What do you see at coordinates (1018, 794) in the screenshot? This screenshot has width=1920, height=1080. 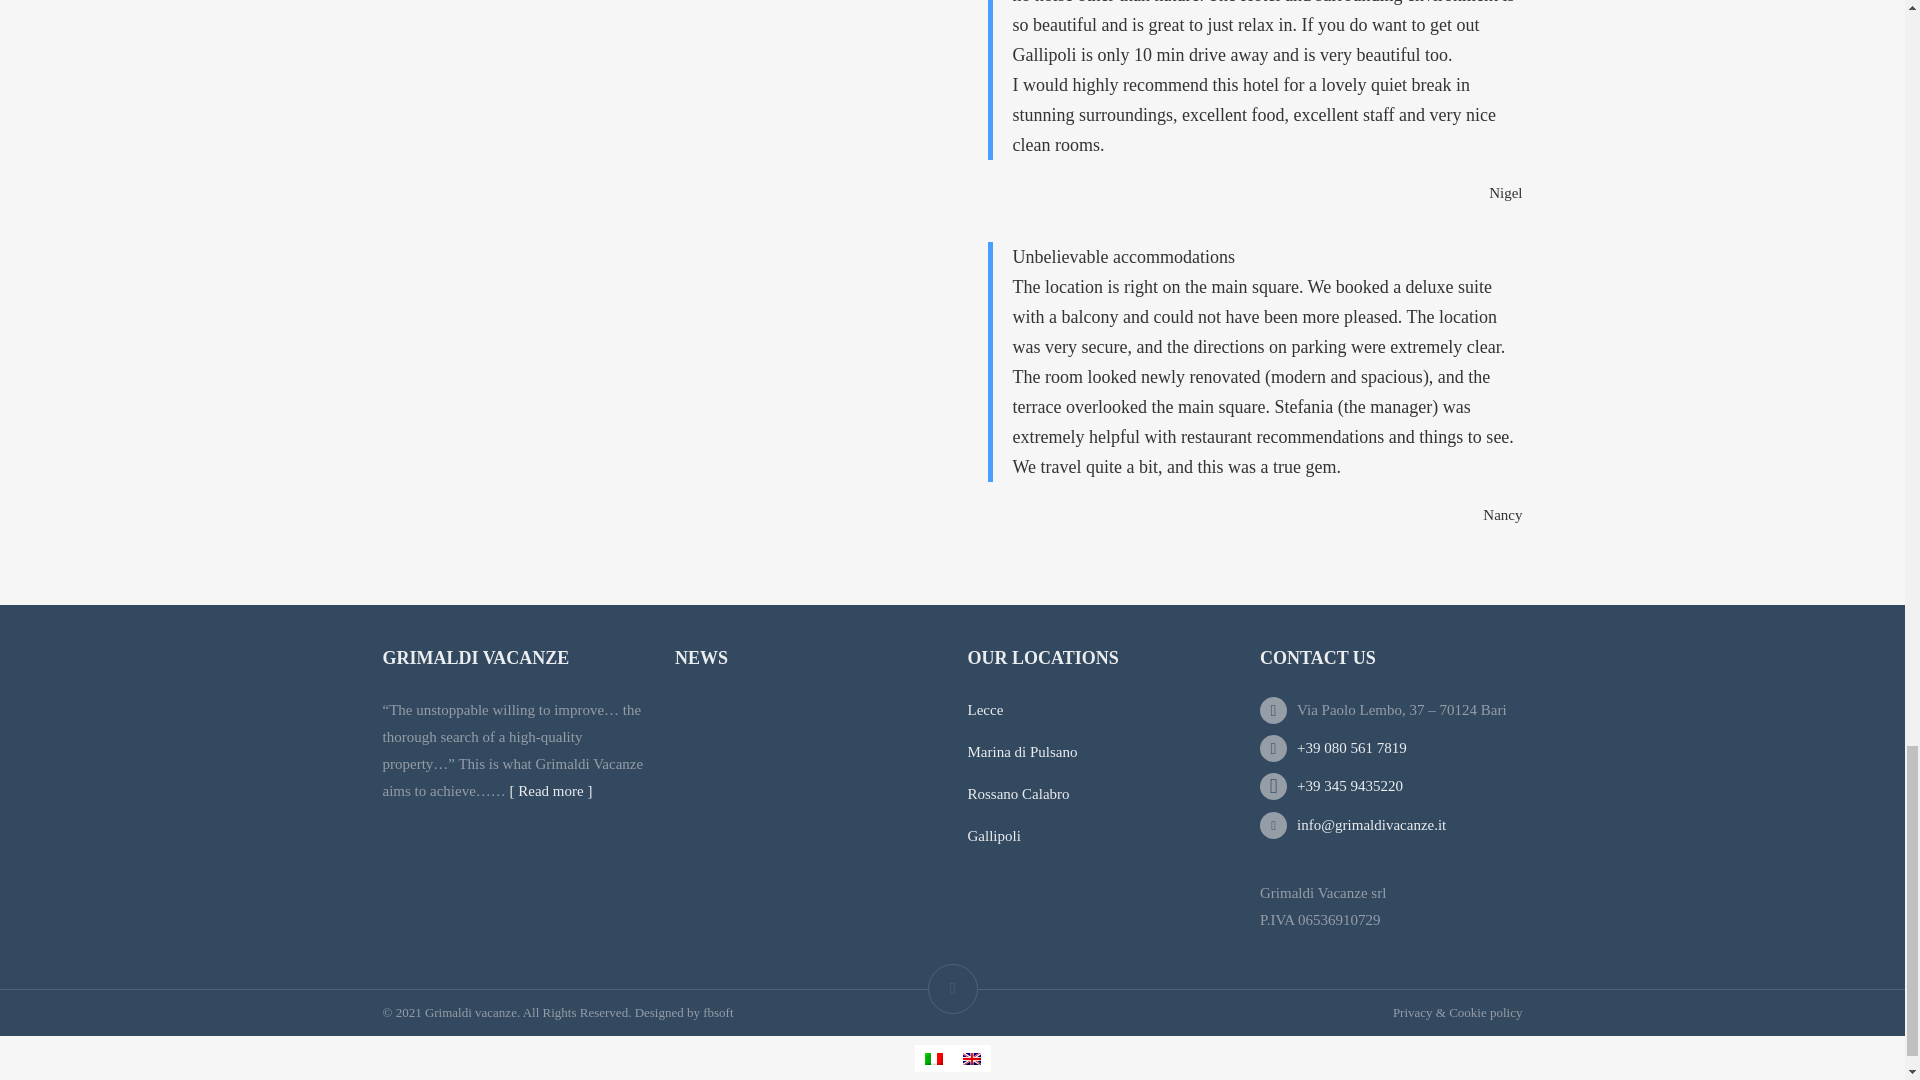 I see `Rossano Calabro` at bounding box center [1018, 794].